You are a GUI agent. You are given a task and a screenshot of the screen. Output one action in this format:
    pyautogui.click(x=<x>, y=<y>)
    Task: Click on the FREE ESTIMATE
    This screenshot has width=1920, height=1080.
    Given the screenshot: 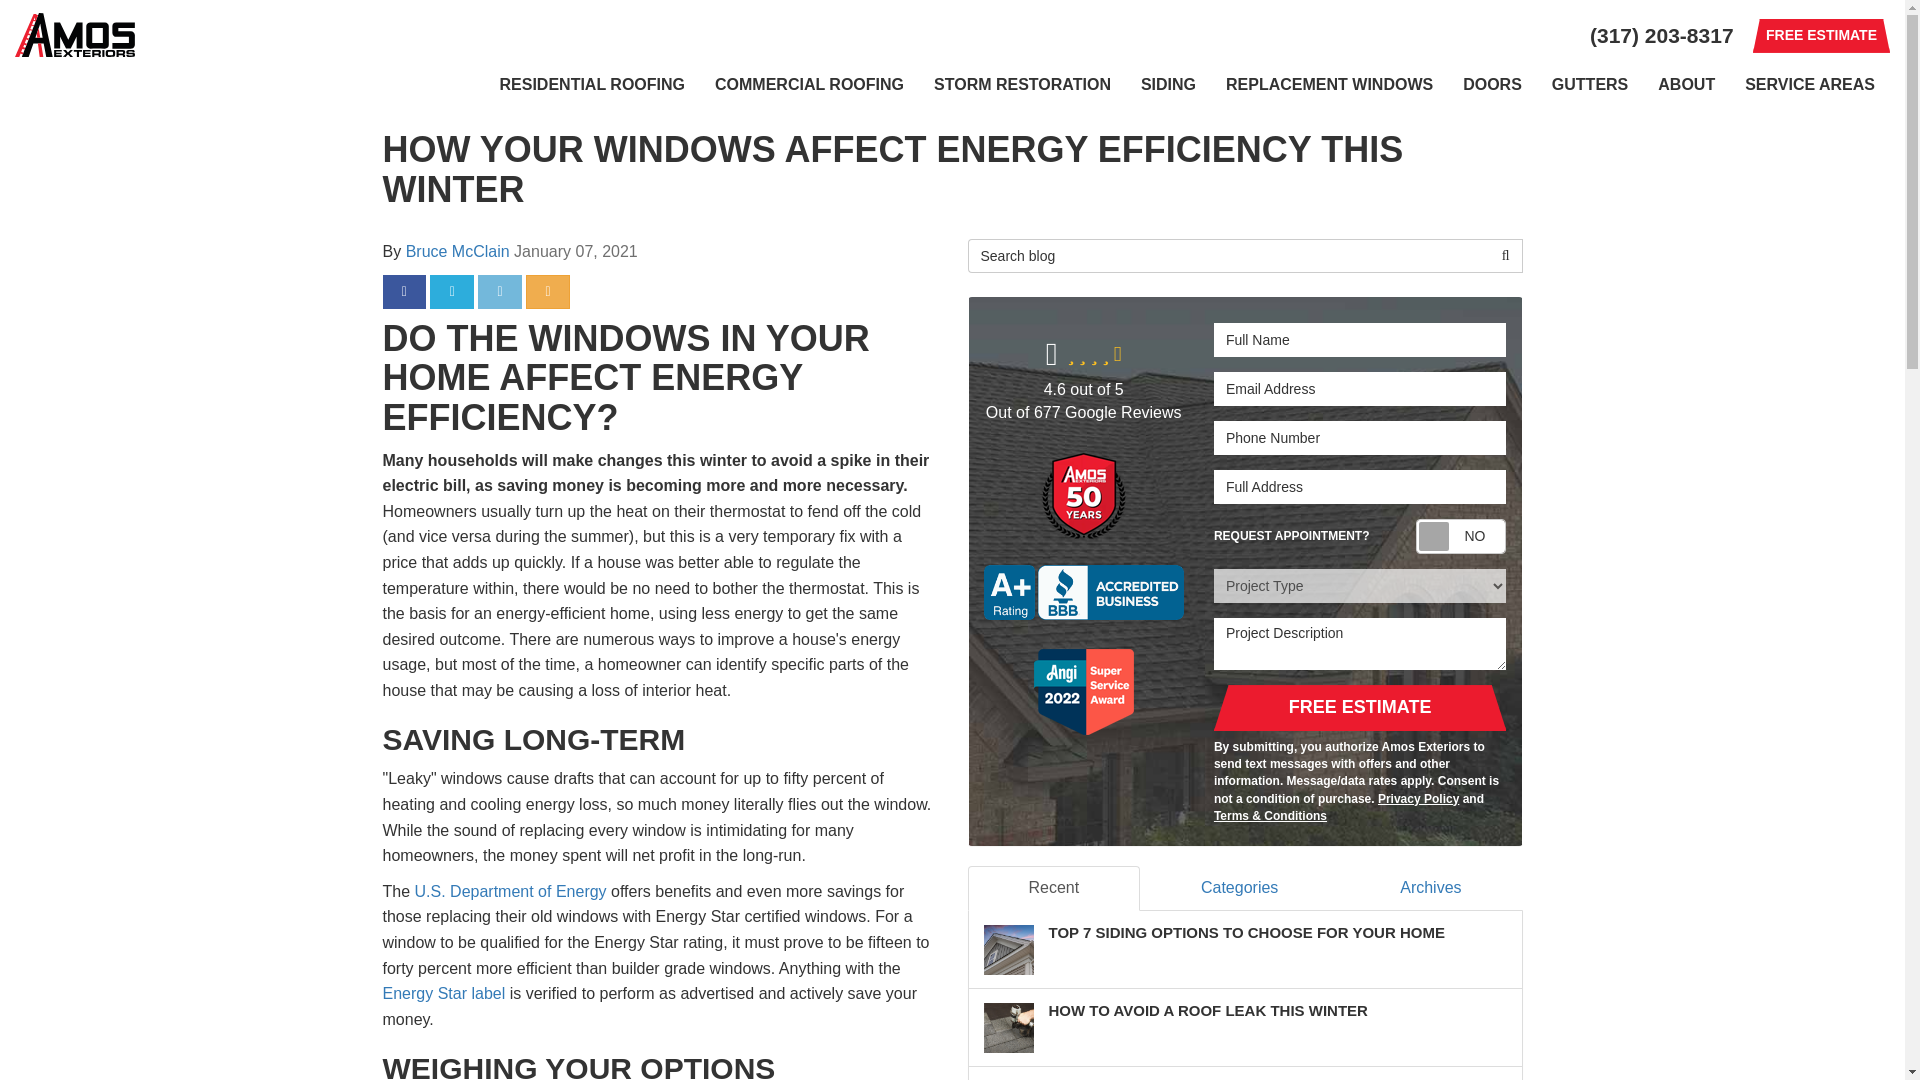 What is the action you would take?
    pyautogui.click(x=1820, y=36)
    